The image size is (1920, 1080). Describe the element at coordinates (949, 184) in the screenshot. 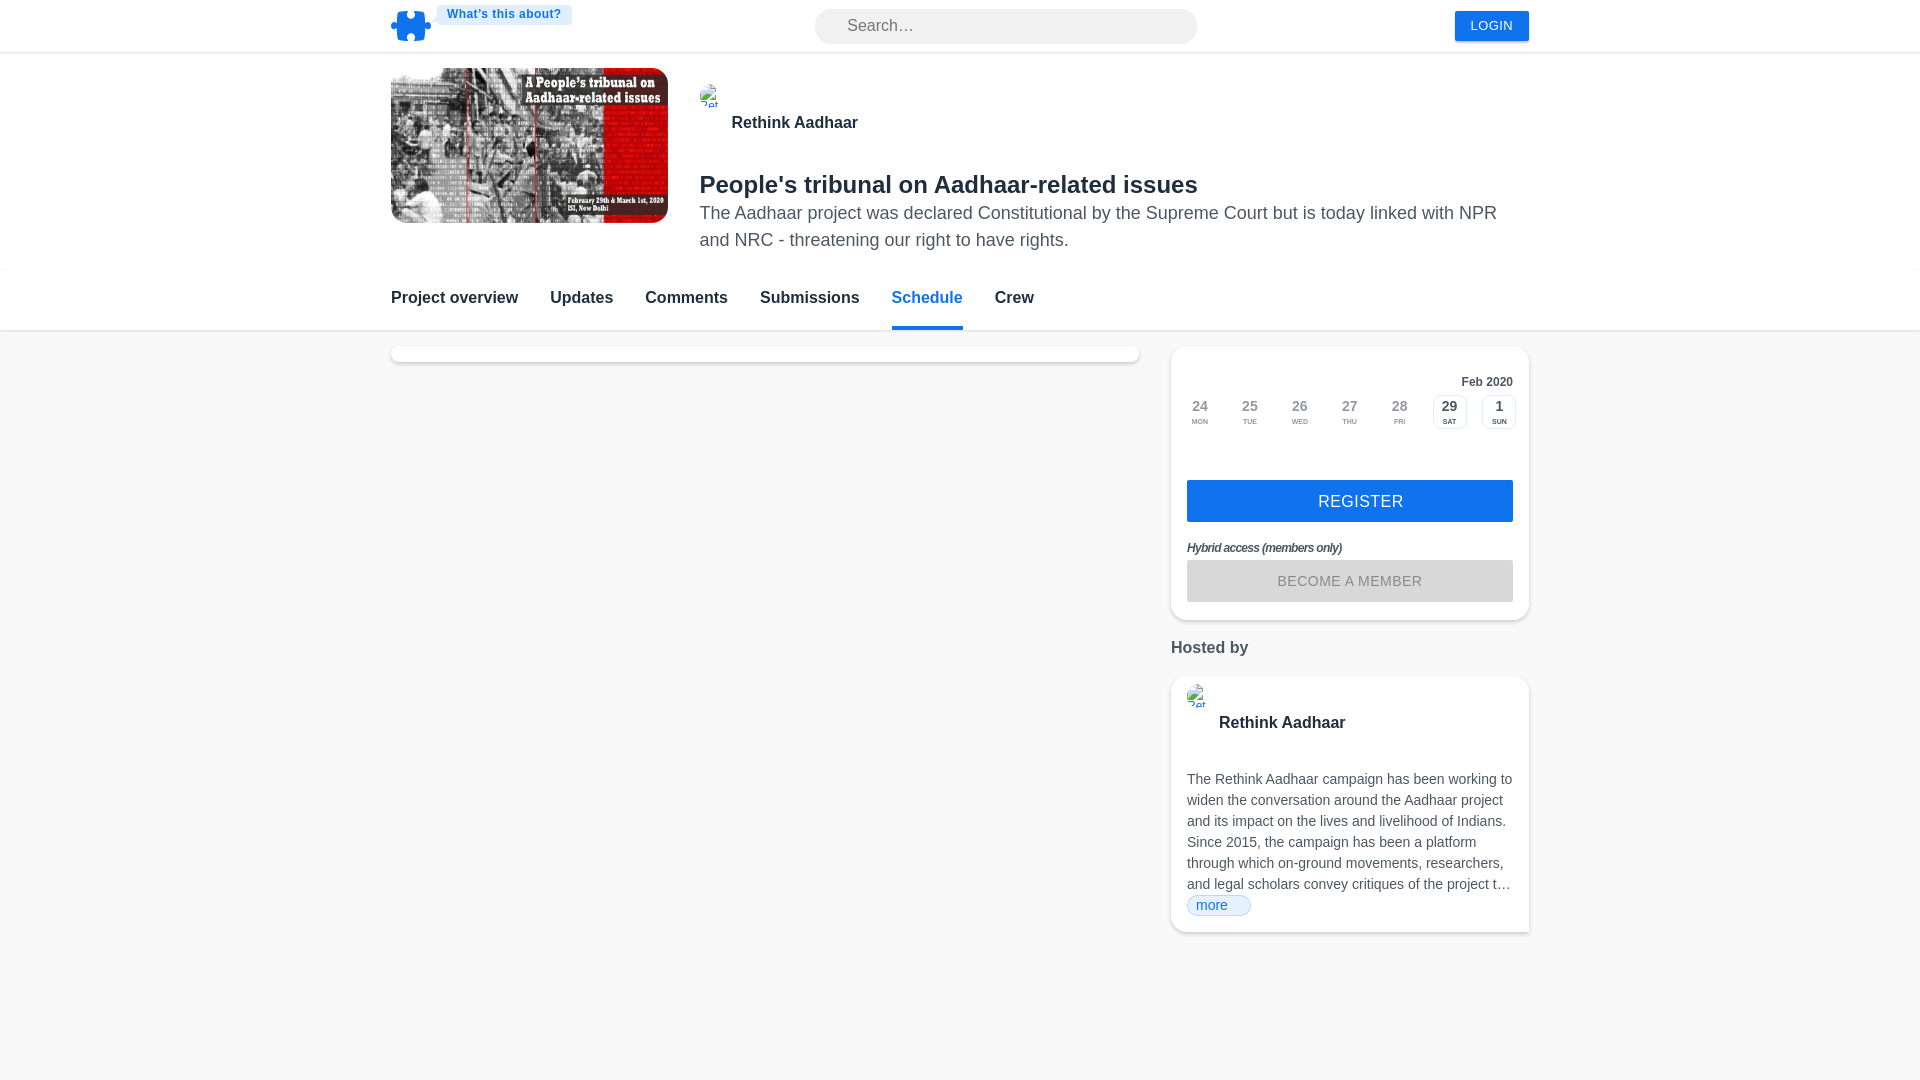

I see `People's tribunal on Aadhaar-related issues` at that location.